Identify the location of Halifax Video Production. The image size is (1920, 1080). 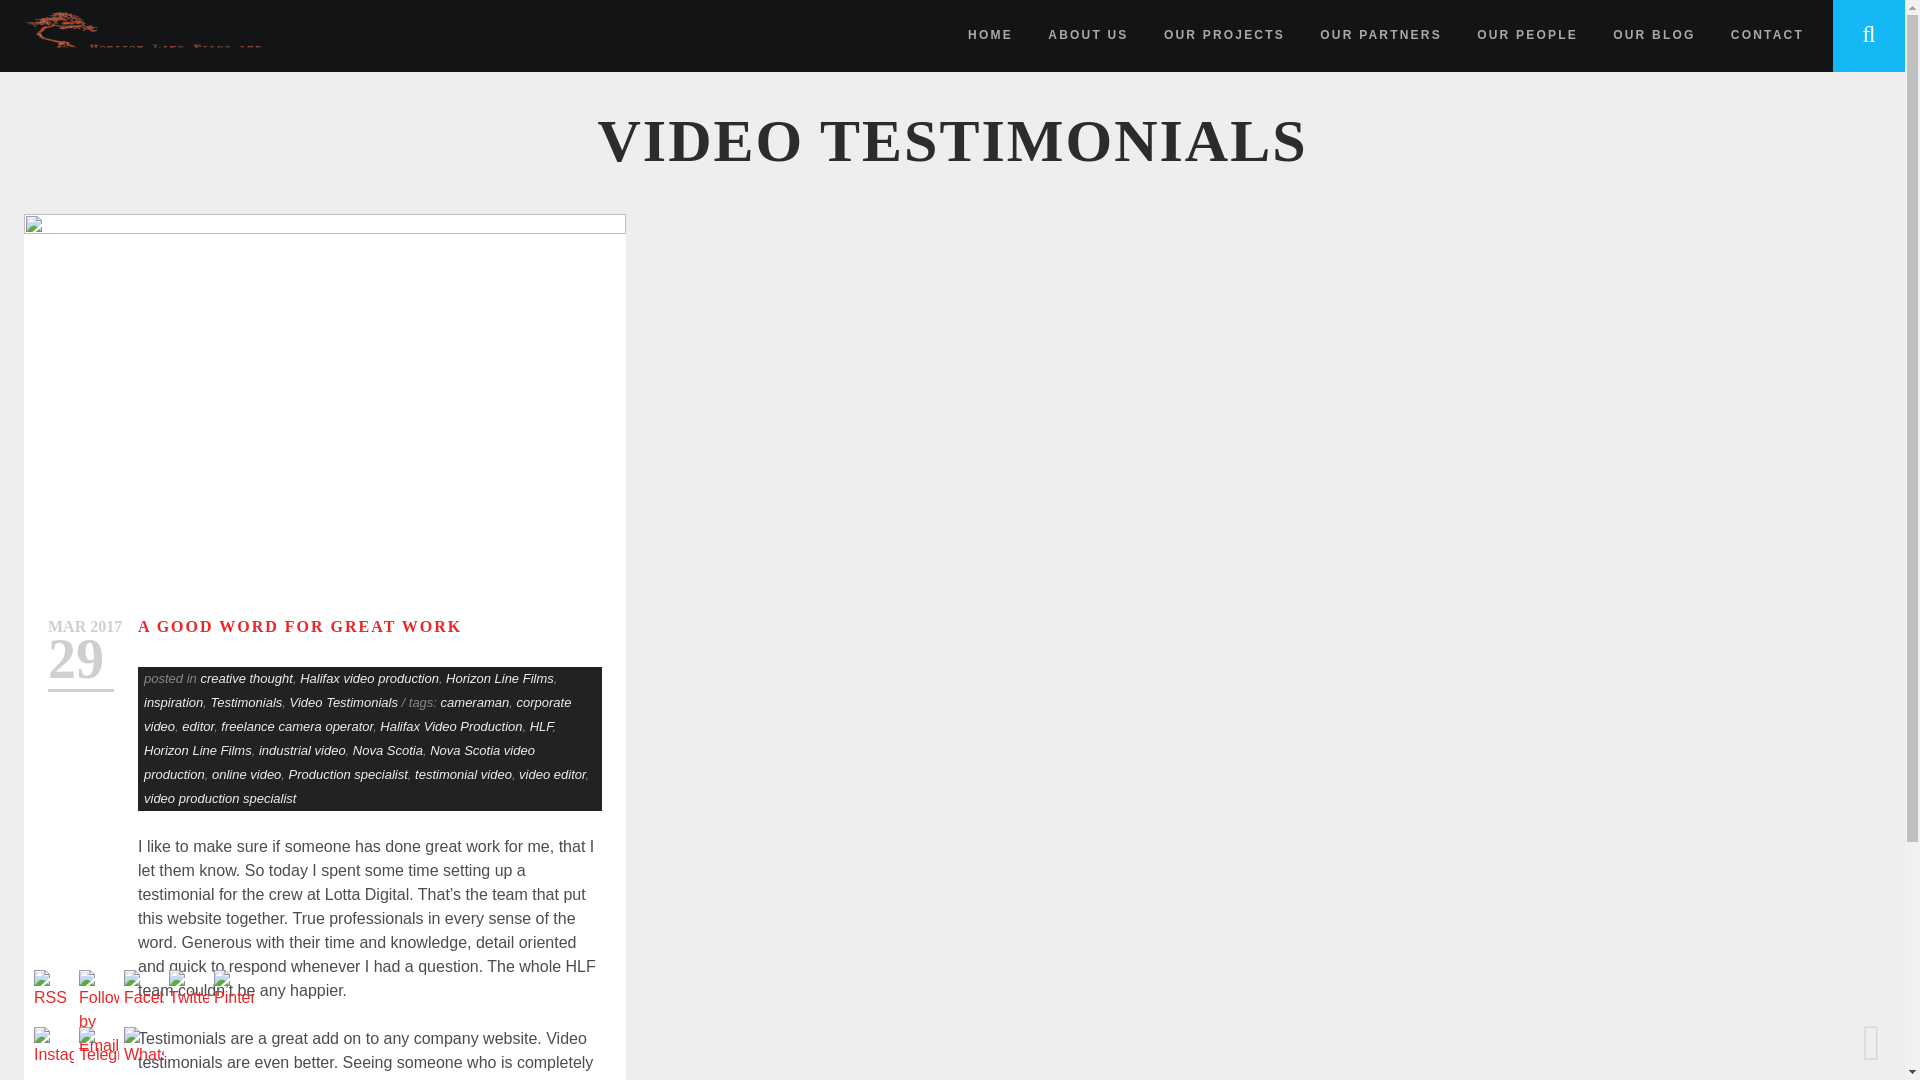
(451, 726).